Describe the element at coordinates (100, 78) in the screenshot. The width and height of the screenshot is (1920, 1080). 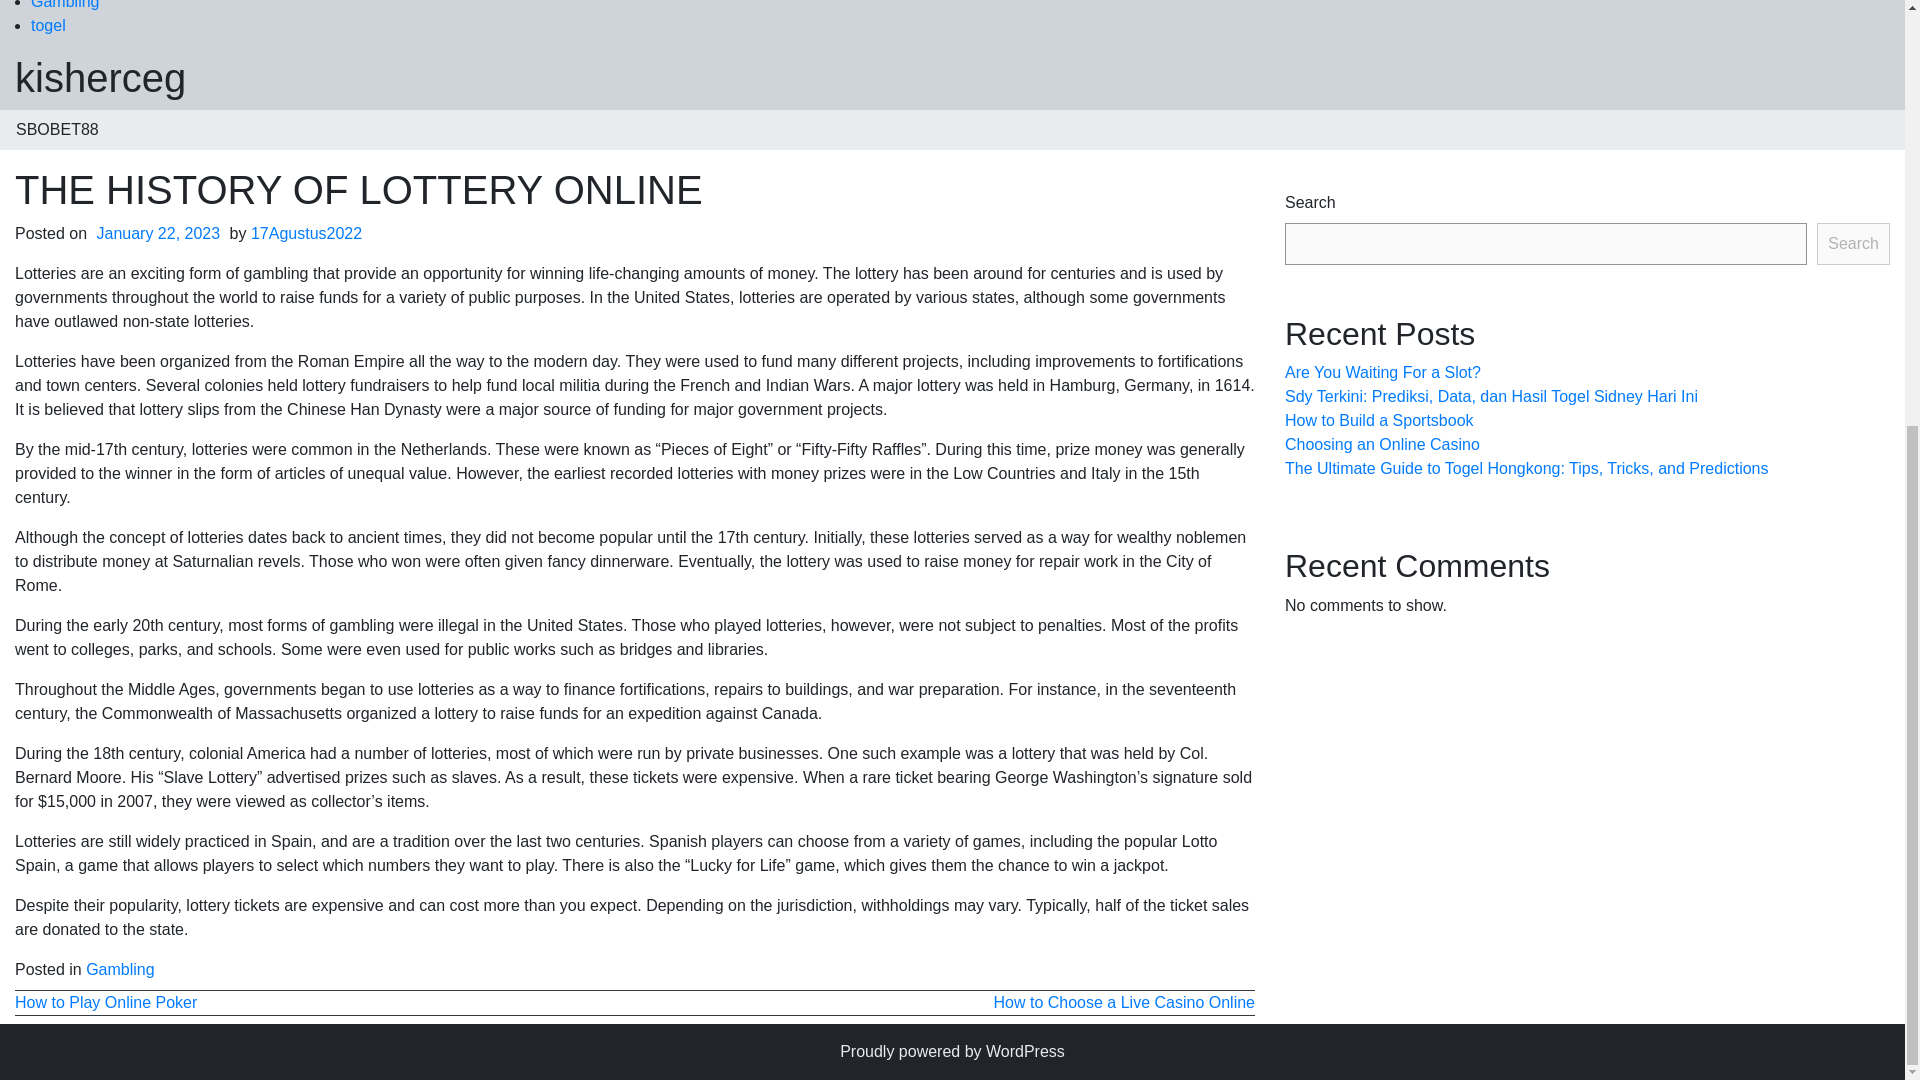
I see `kisherceg` at that location.